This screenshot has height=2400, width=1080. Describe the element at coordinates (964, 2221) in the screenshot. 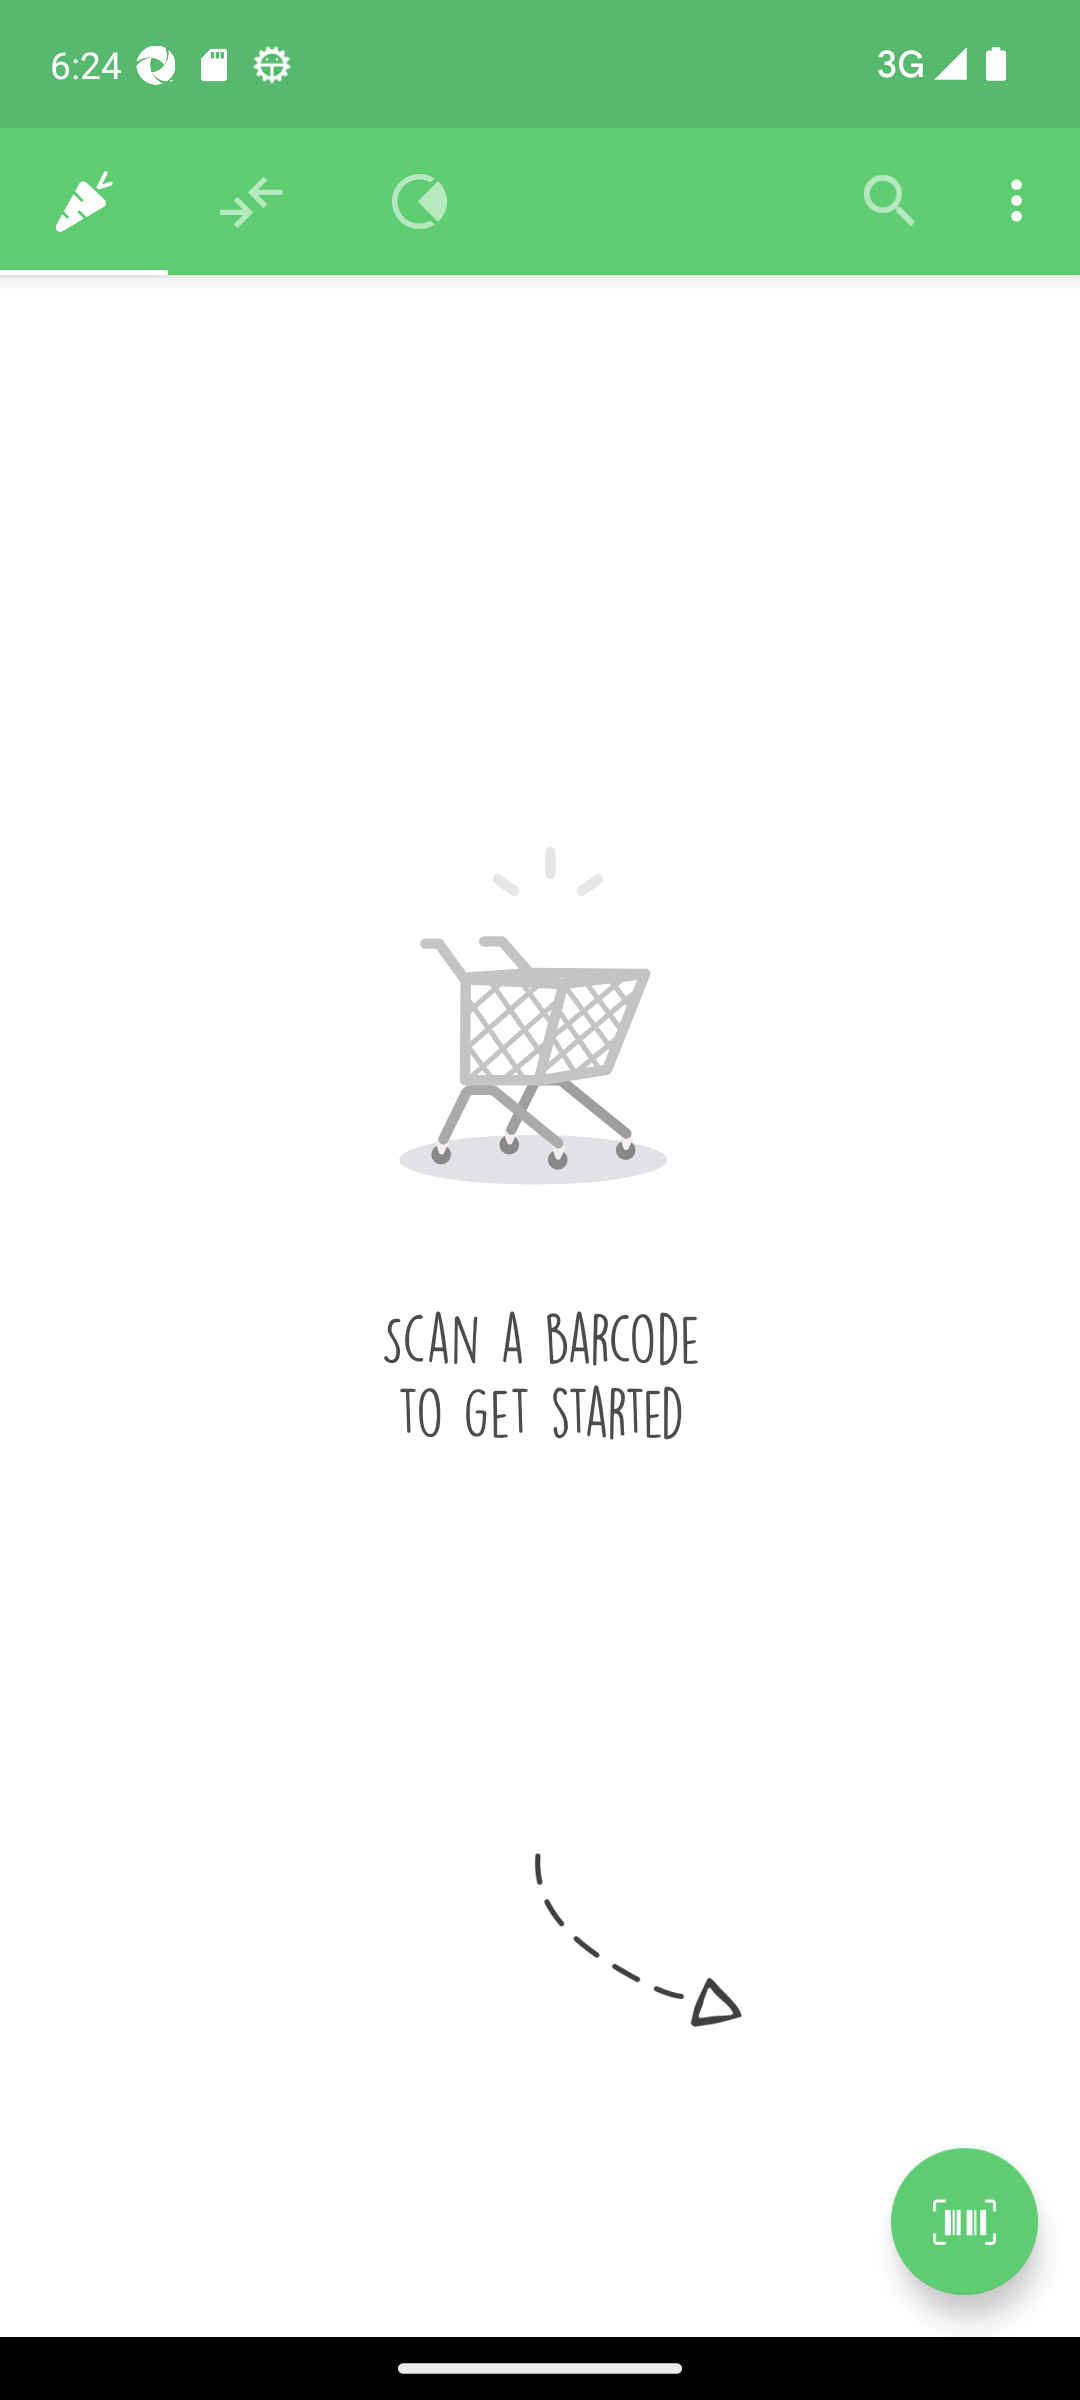

I see `Scan a product` at that location.